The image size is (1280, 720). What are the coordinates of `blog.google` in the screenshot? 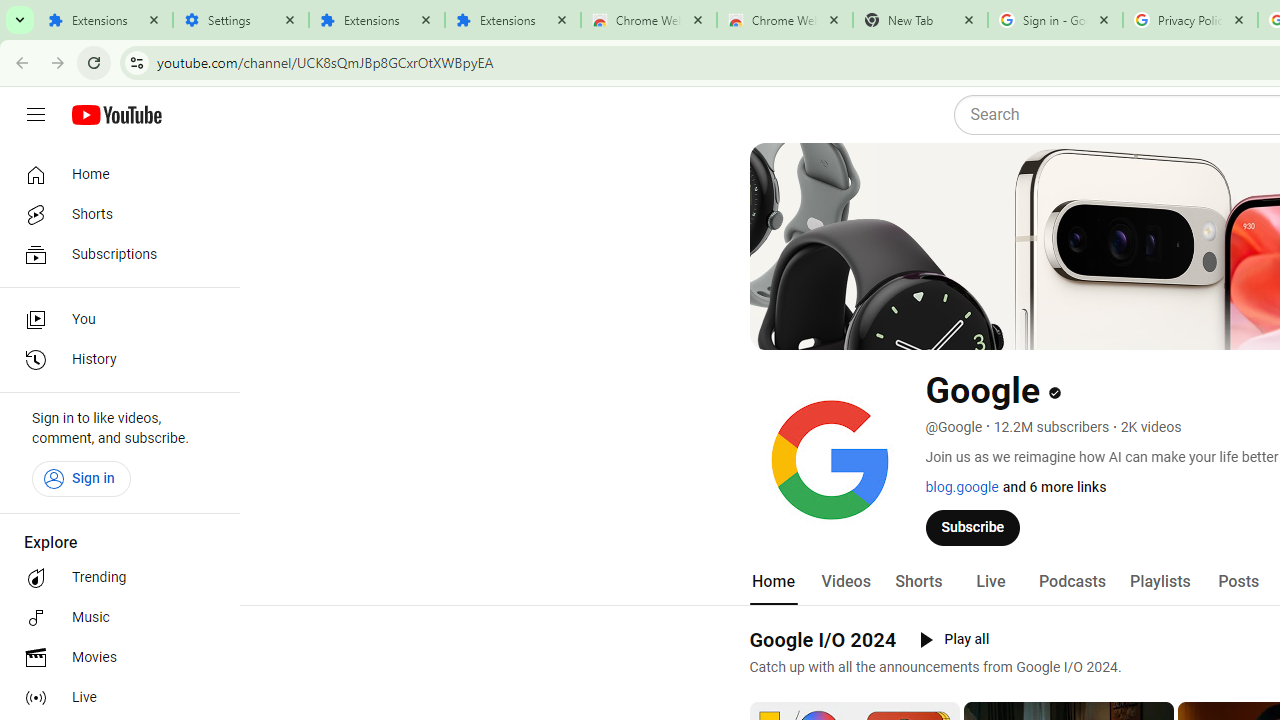 It's located at (962, 487).